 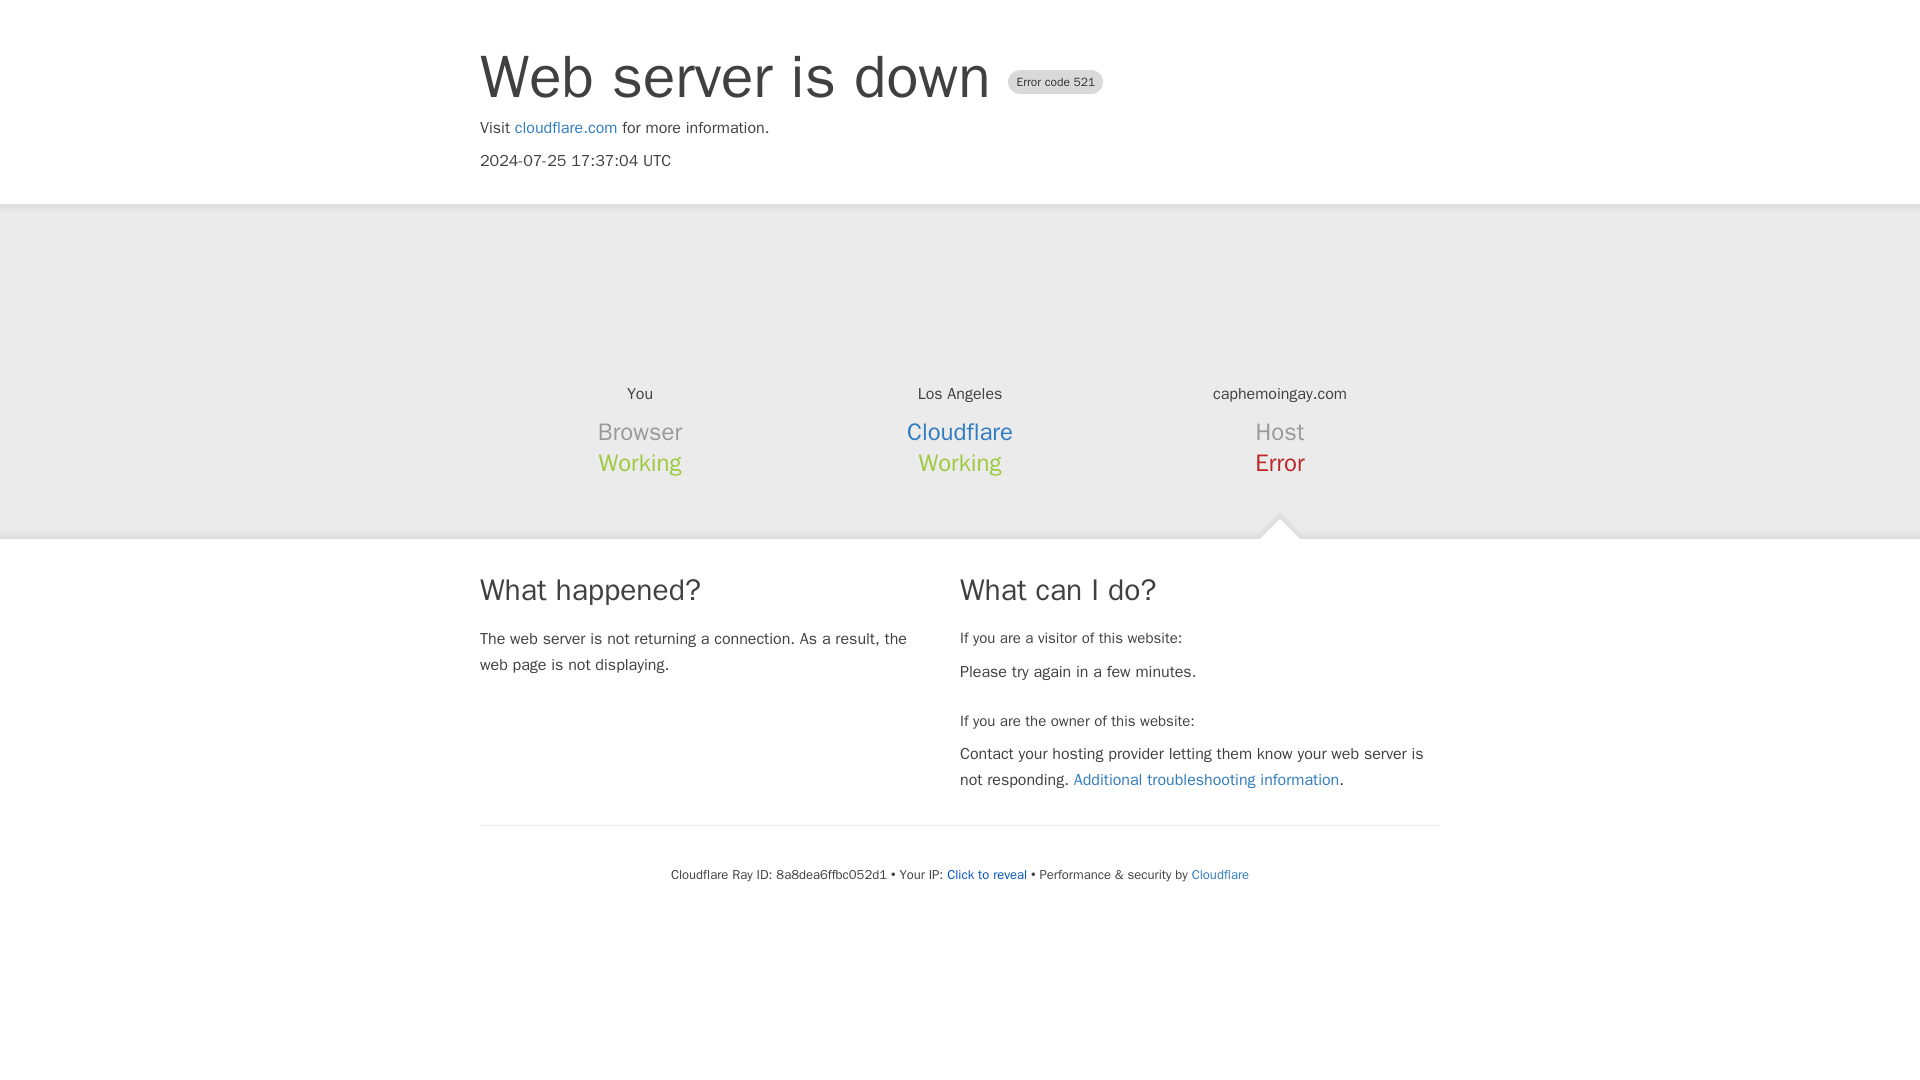 I want to click on Cloudflare, so click(x=1220, y=874).